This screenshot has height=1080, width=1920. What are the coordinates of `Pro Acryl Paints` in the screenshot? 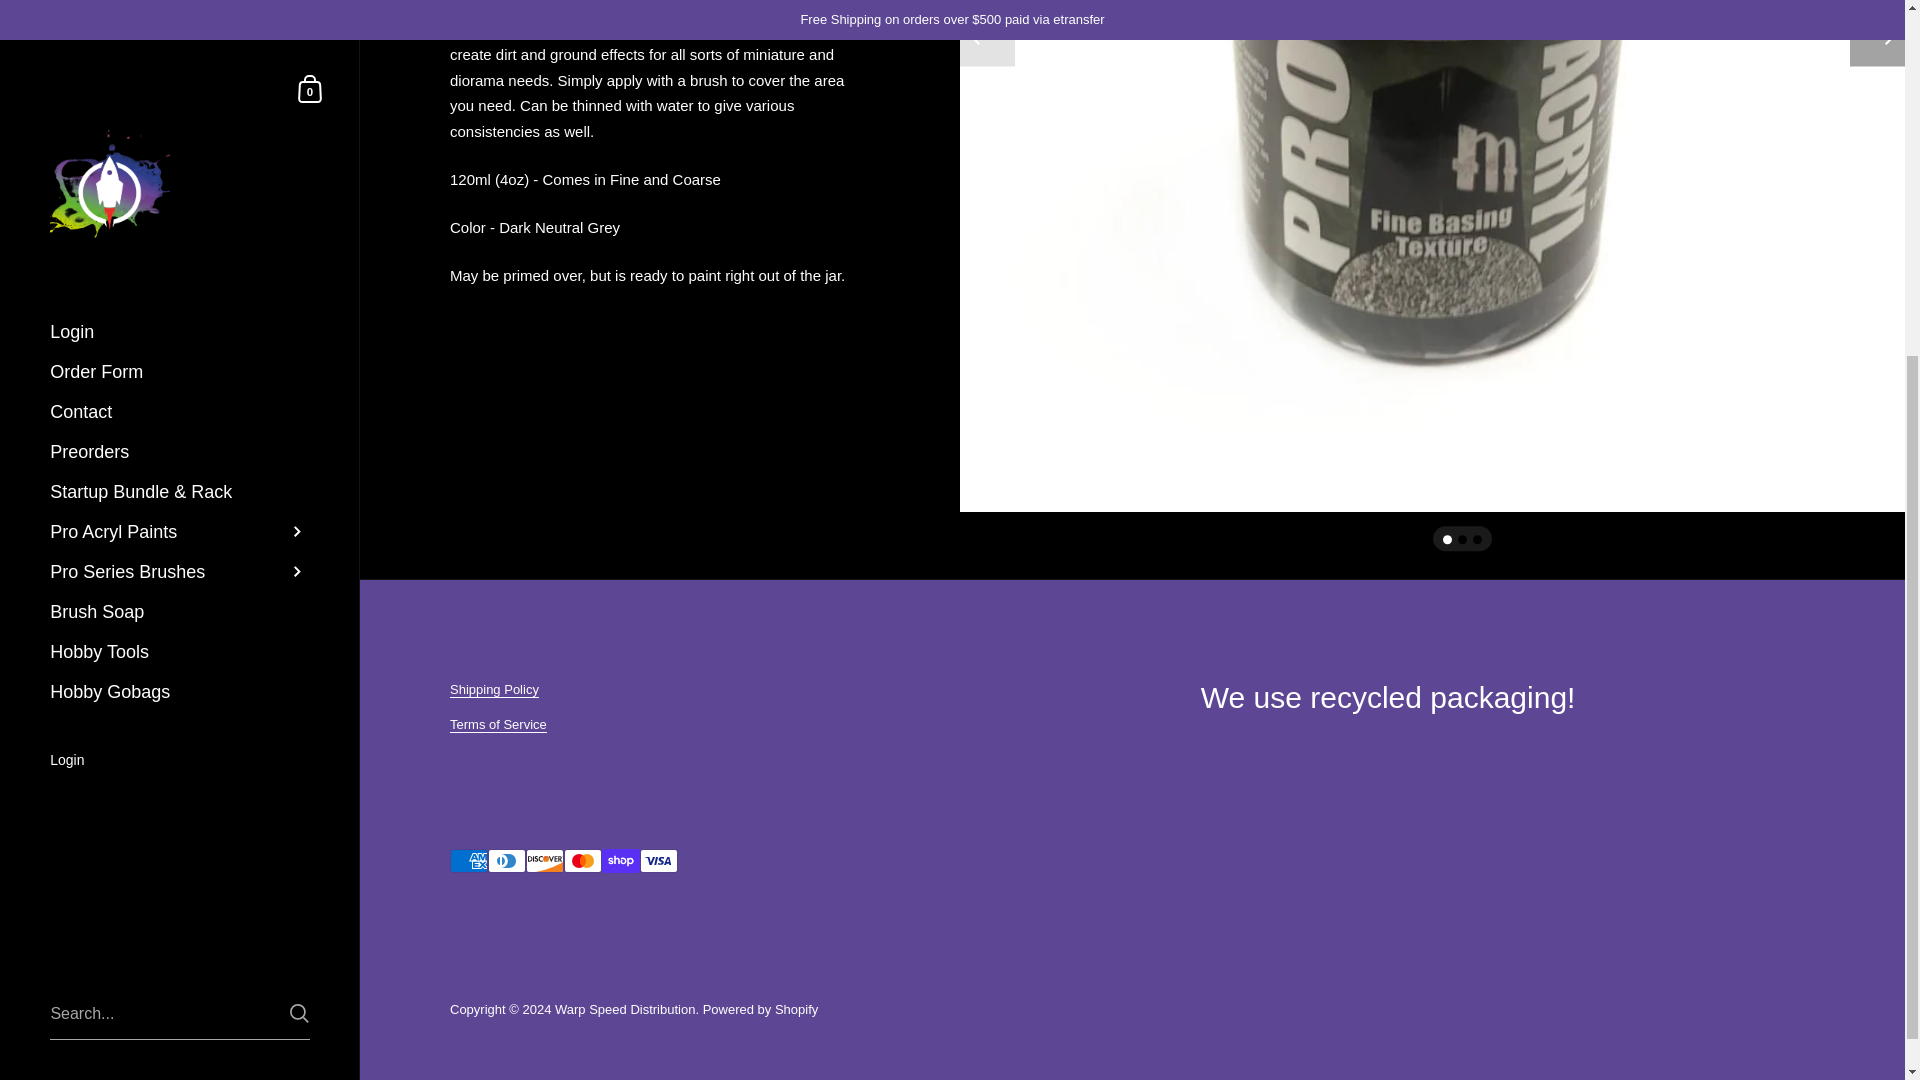 It's located at (180, 5).